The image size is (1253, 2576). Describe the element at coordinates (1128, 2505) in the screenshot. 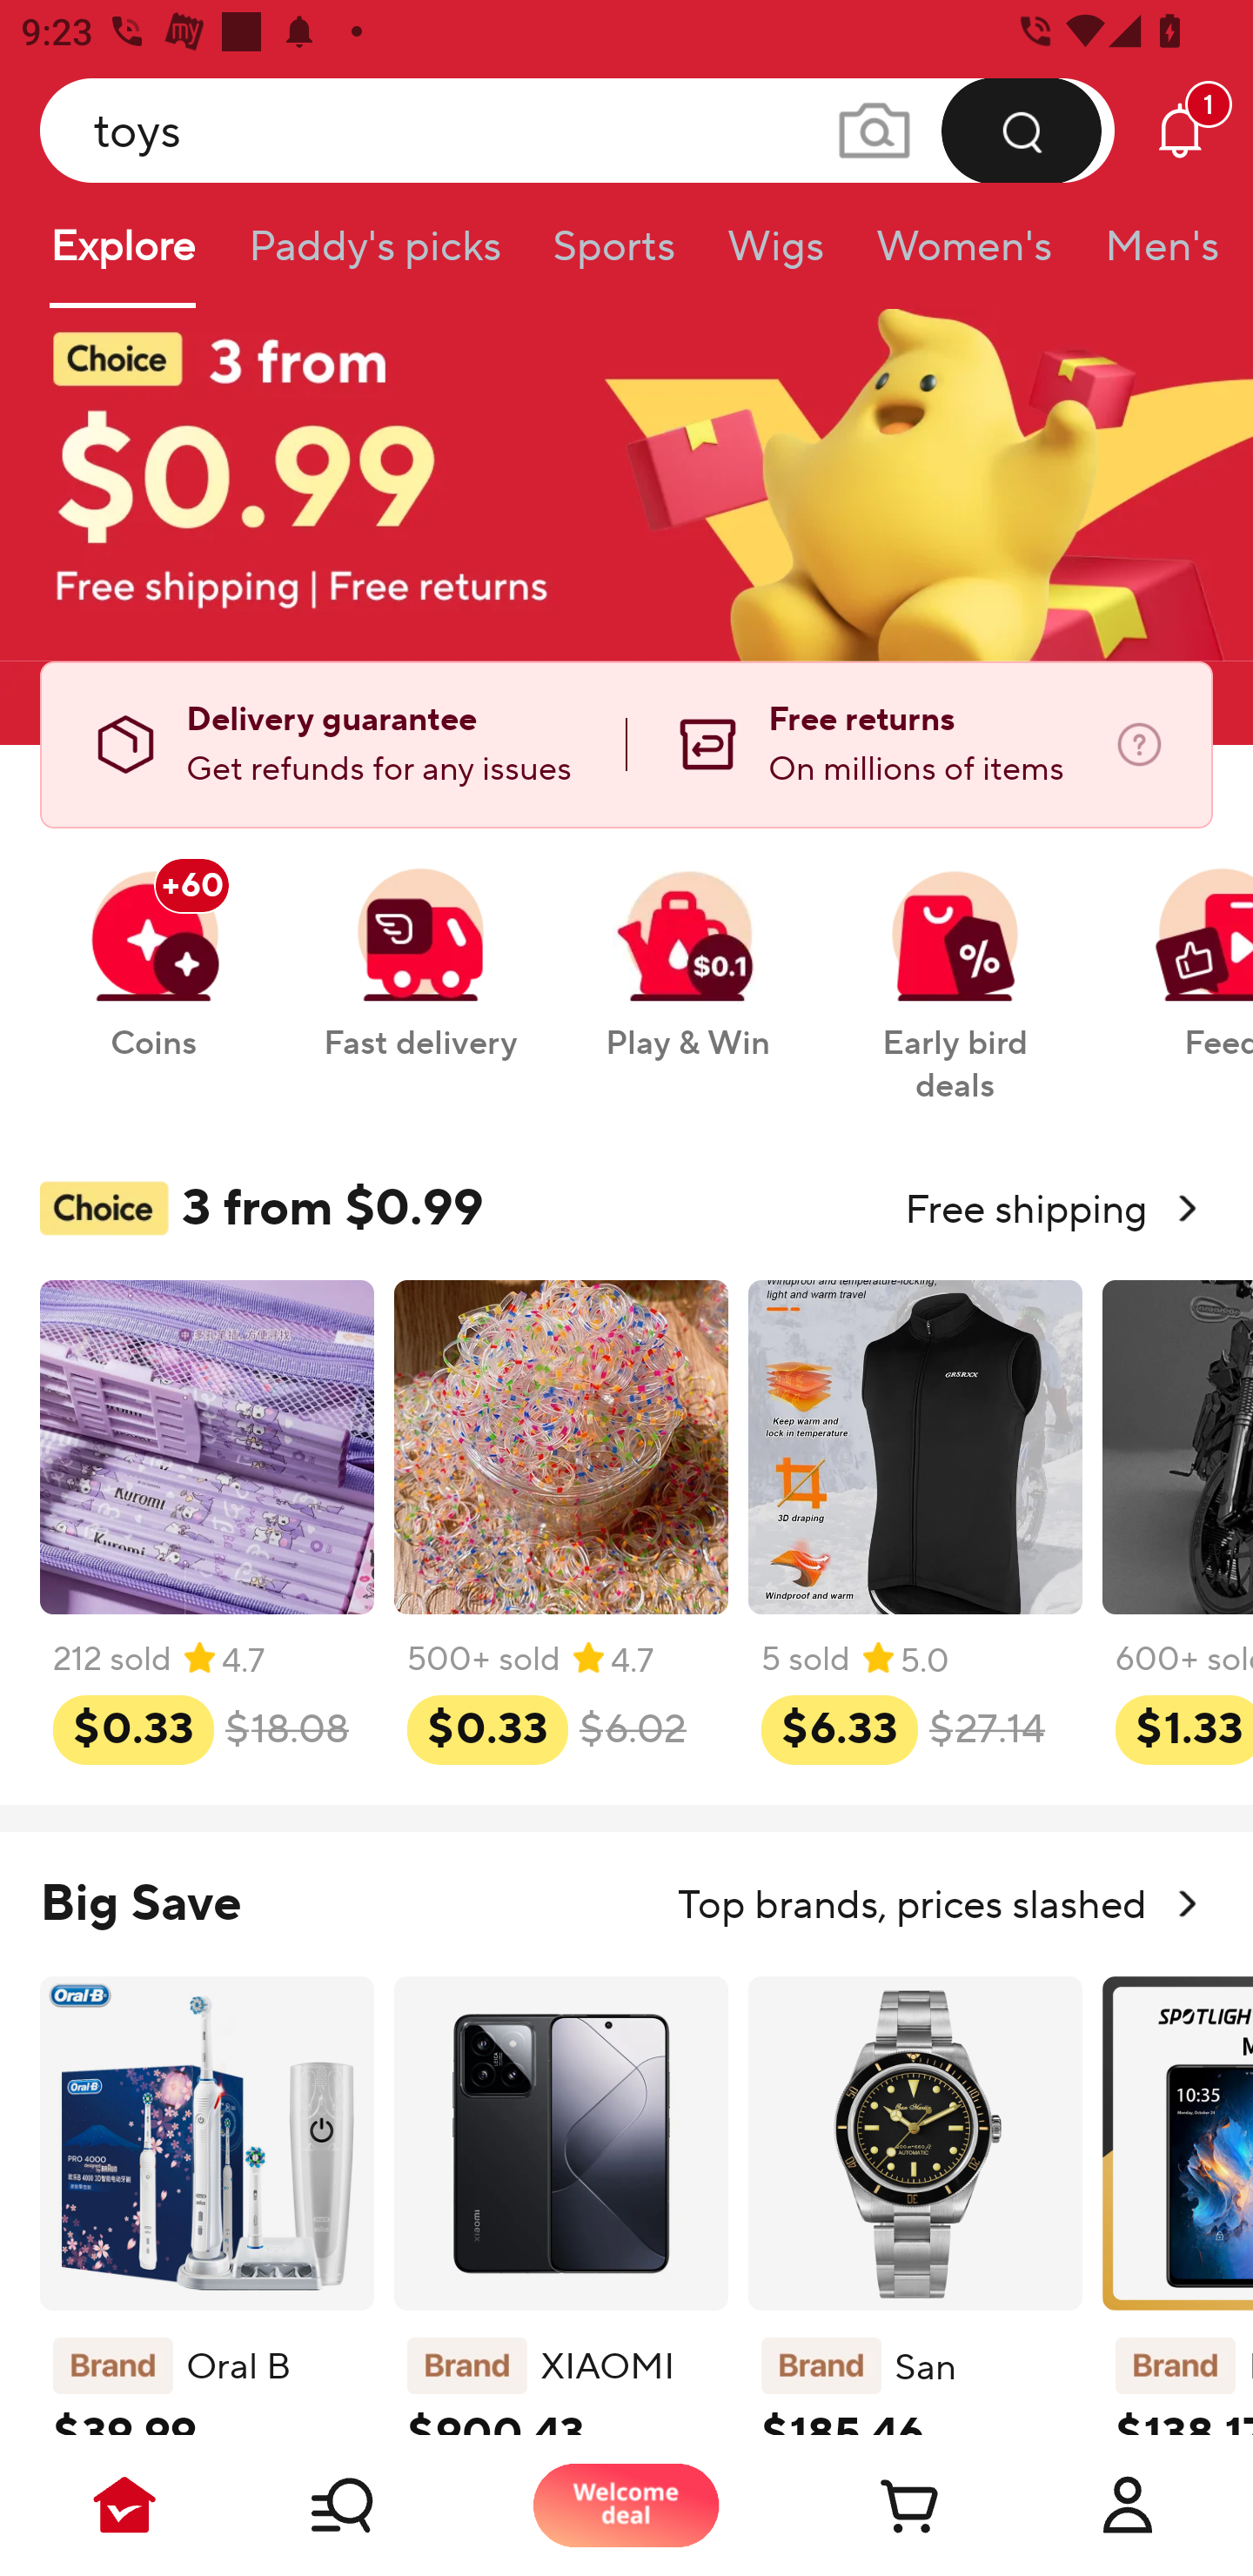

I see `Account` at that location.